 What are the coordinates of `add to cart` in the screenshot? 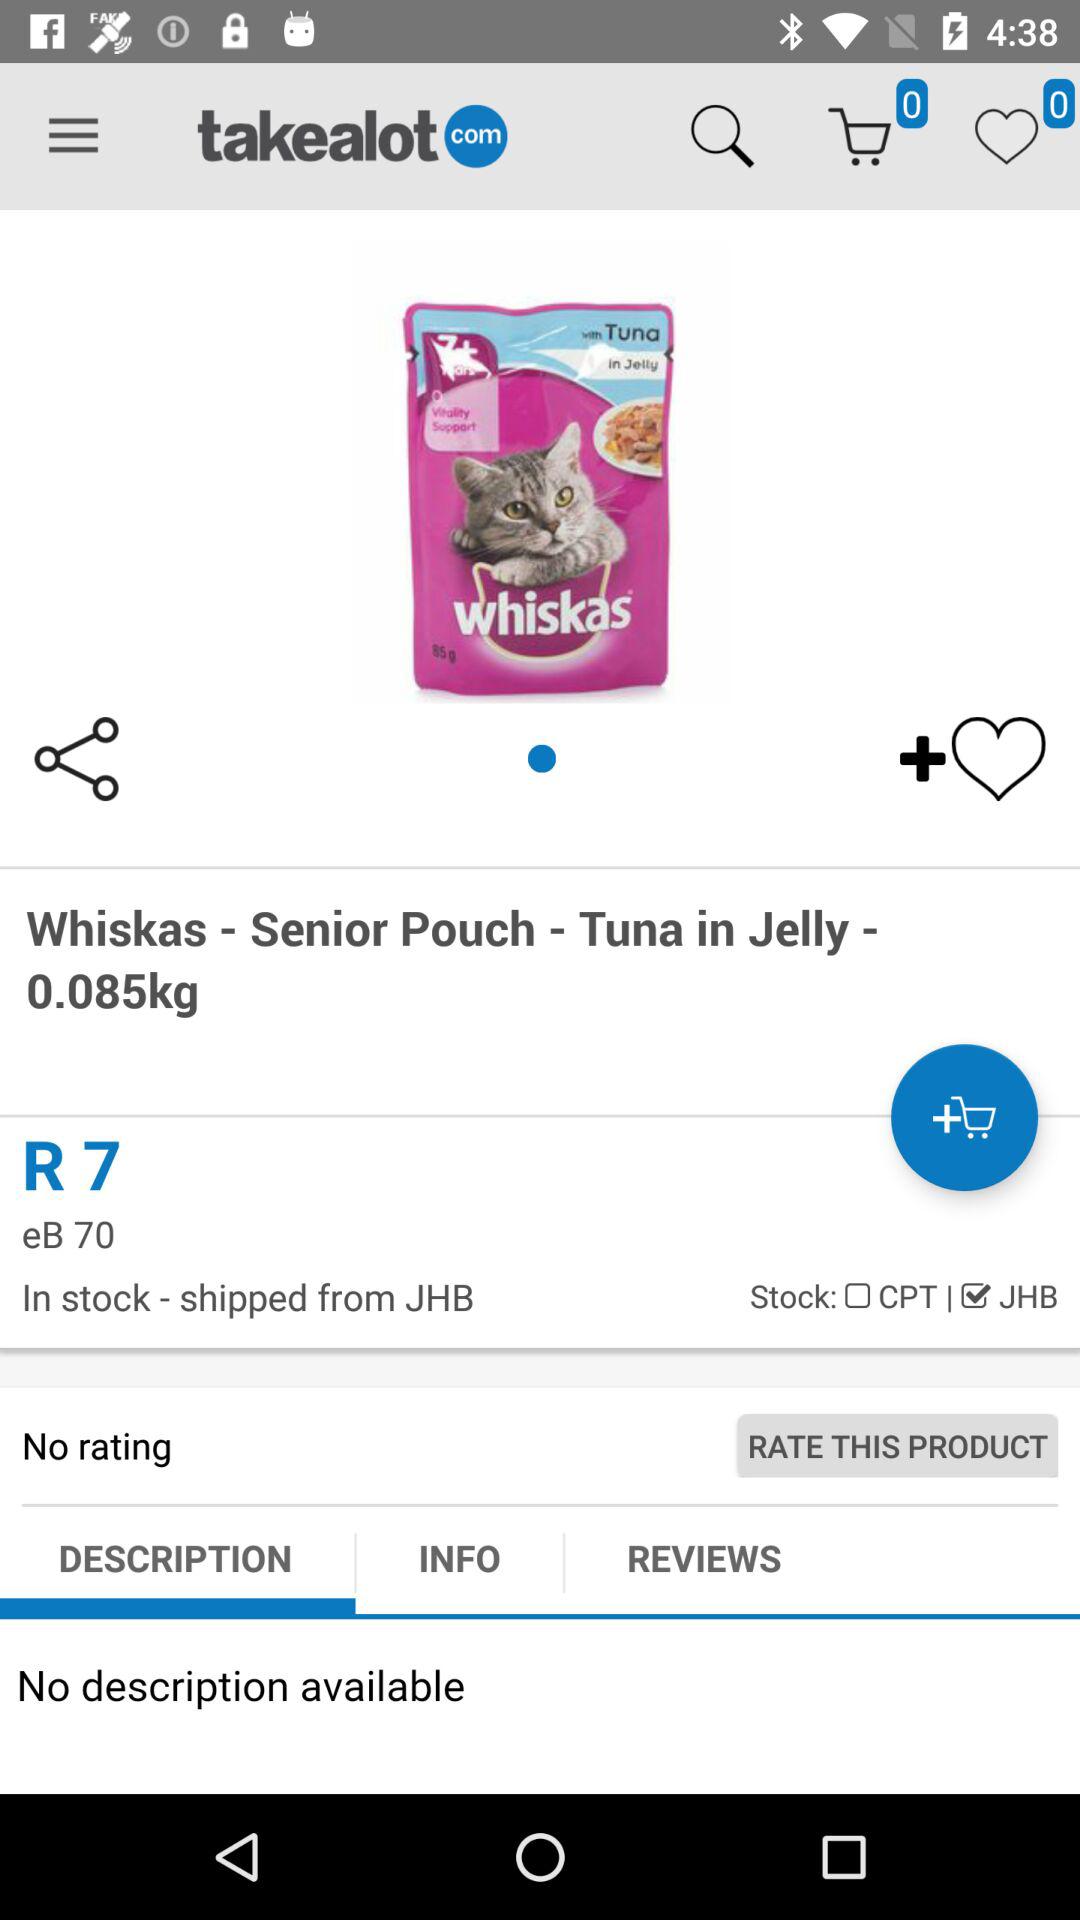 It's located at (964, 1118).